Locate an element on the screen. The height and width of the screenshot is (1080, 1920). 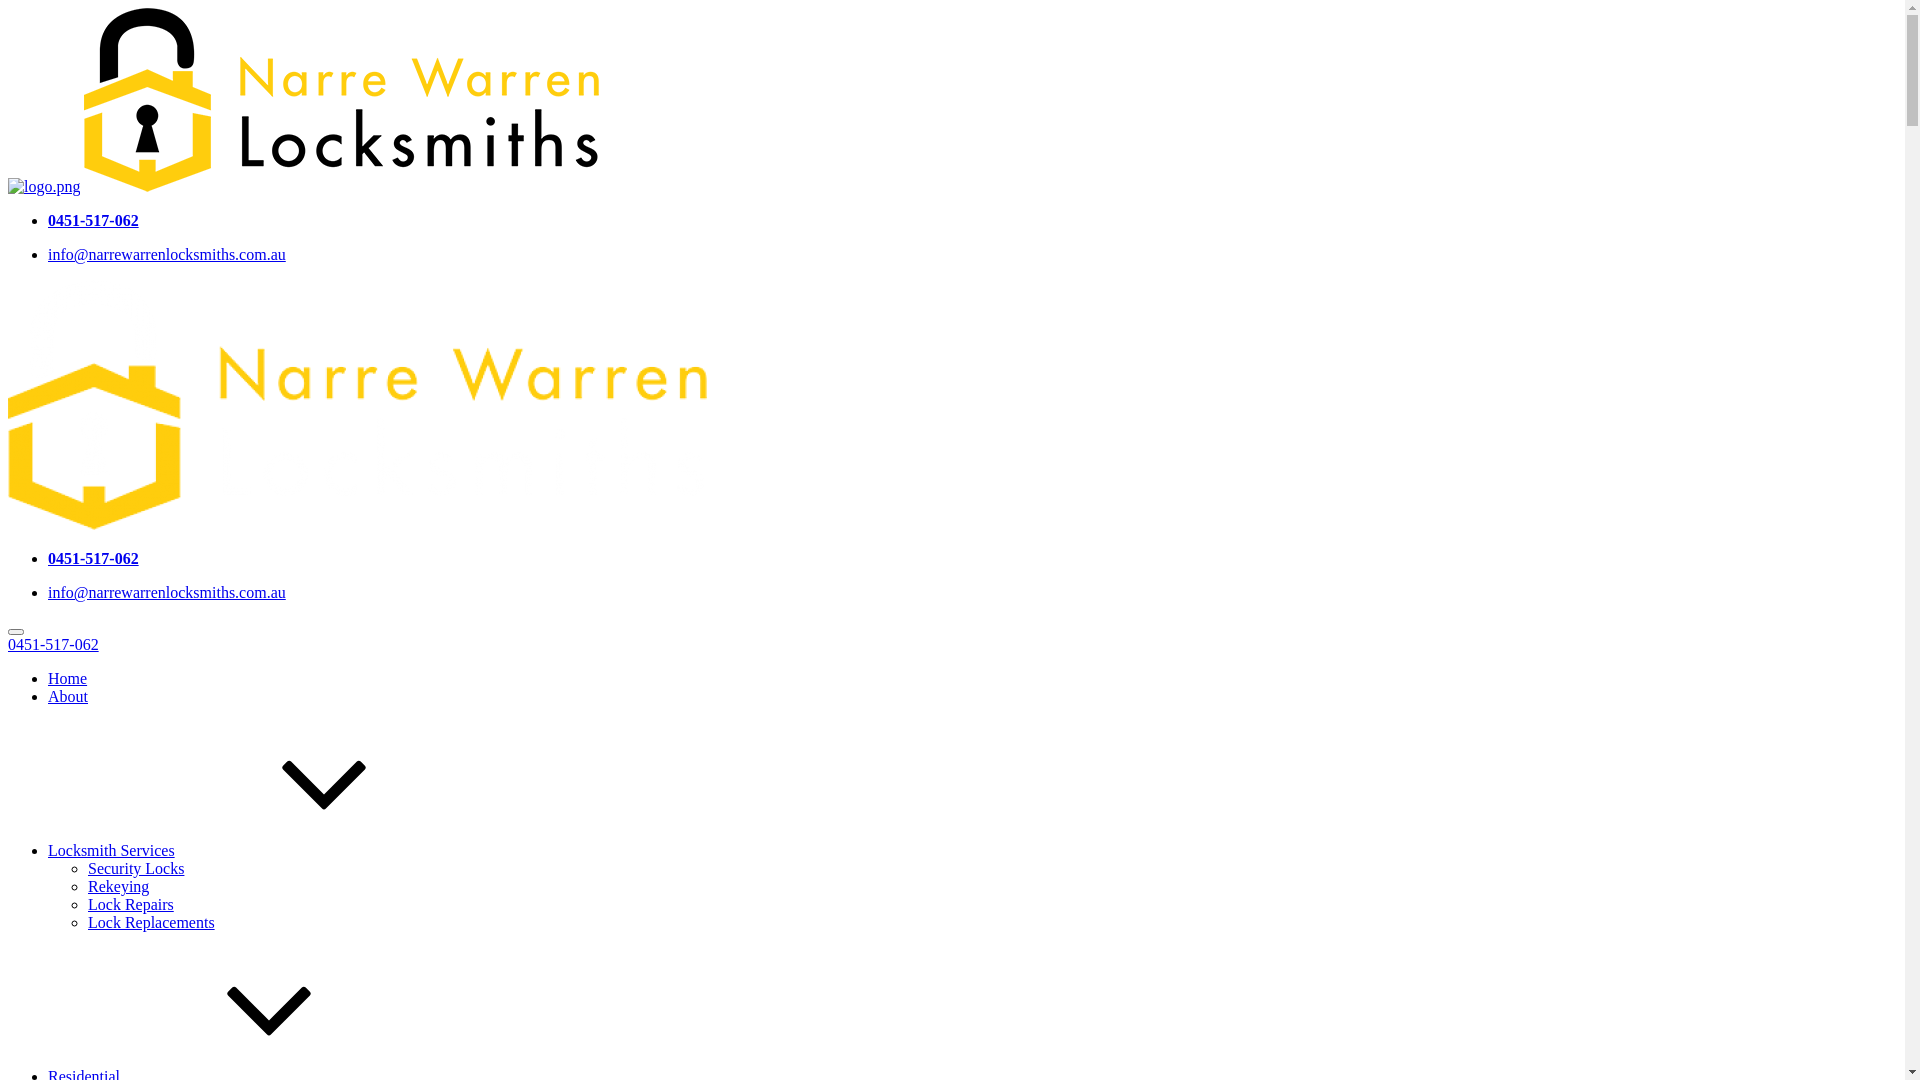
0451-517-062 is located at coordinates (94, 558).